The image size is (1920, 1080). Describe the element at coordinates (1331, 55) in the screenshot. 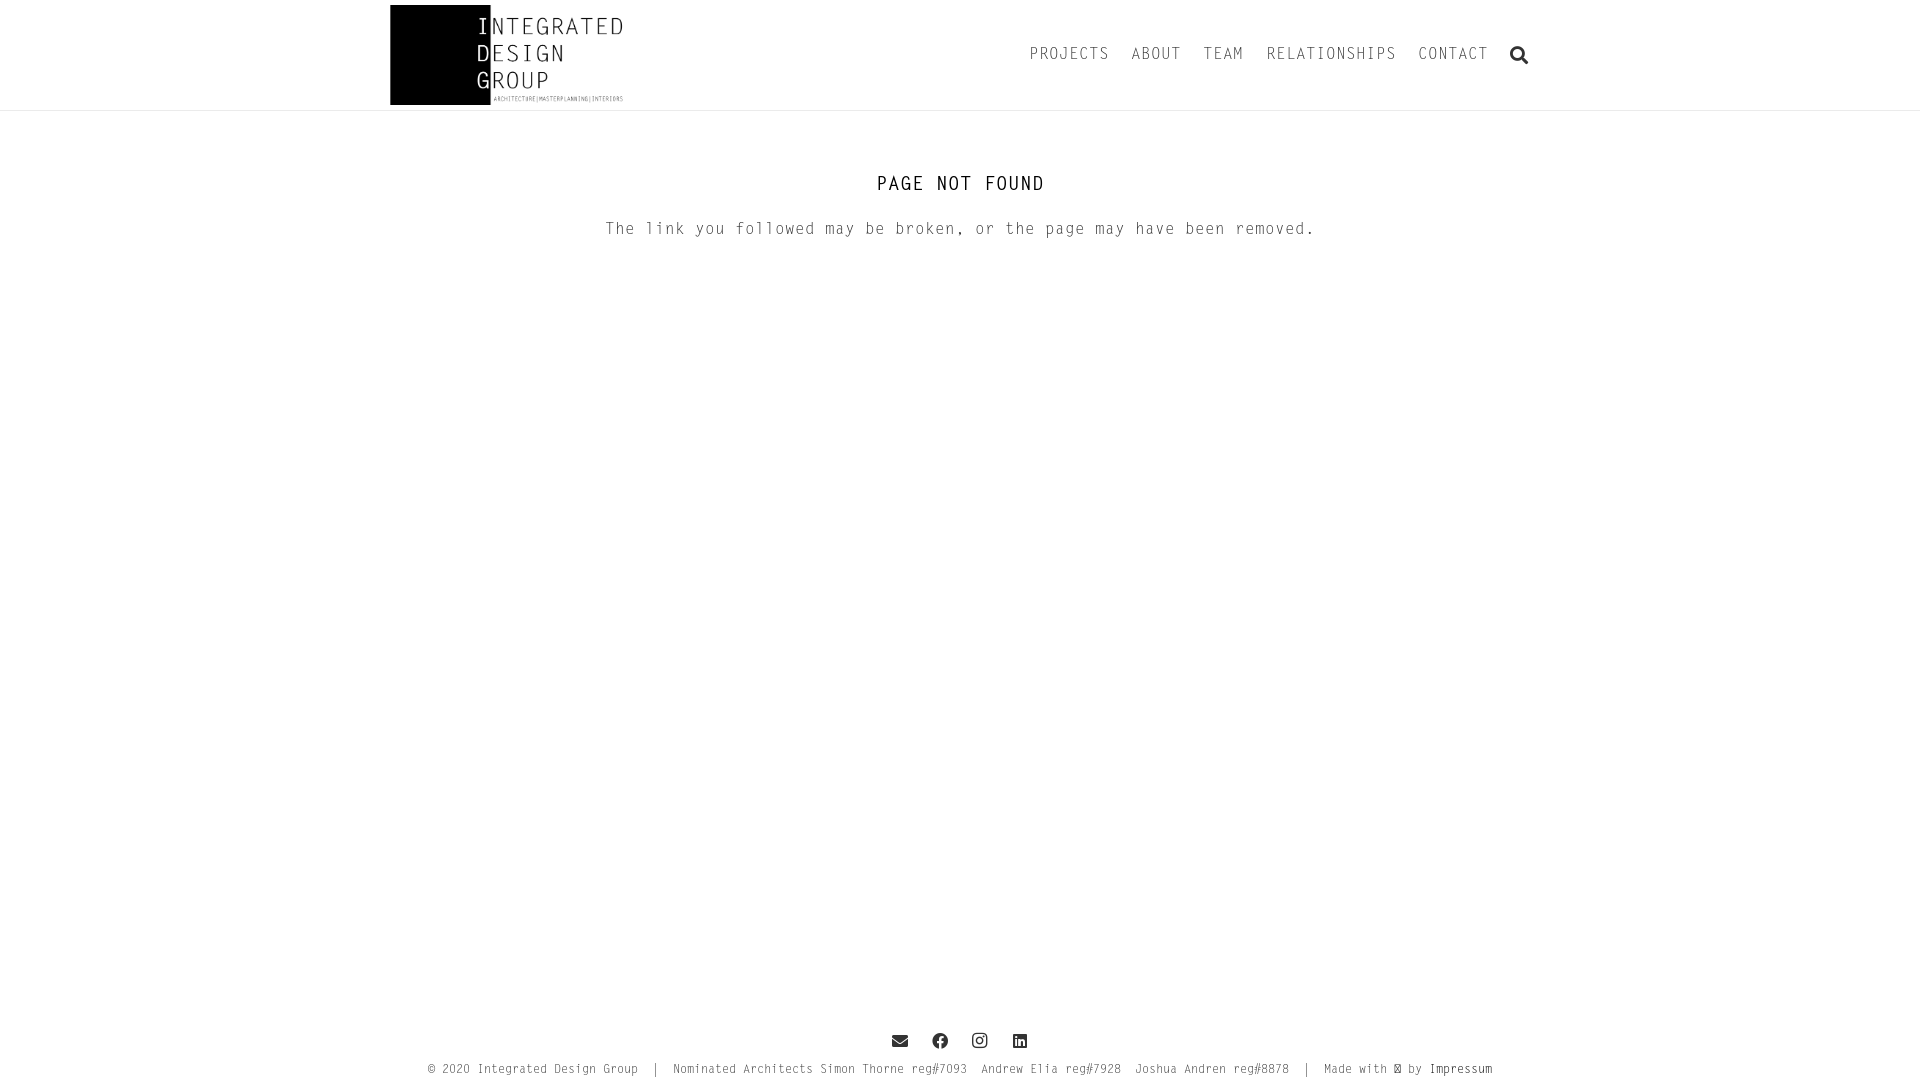

I see `RELATIONSHIPS` at that location.